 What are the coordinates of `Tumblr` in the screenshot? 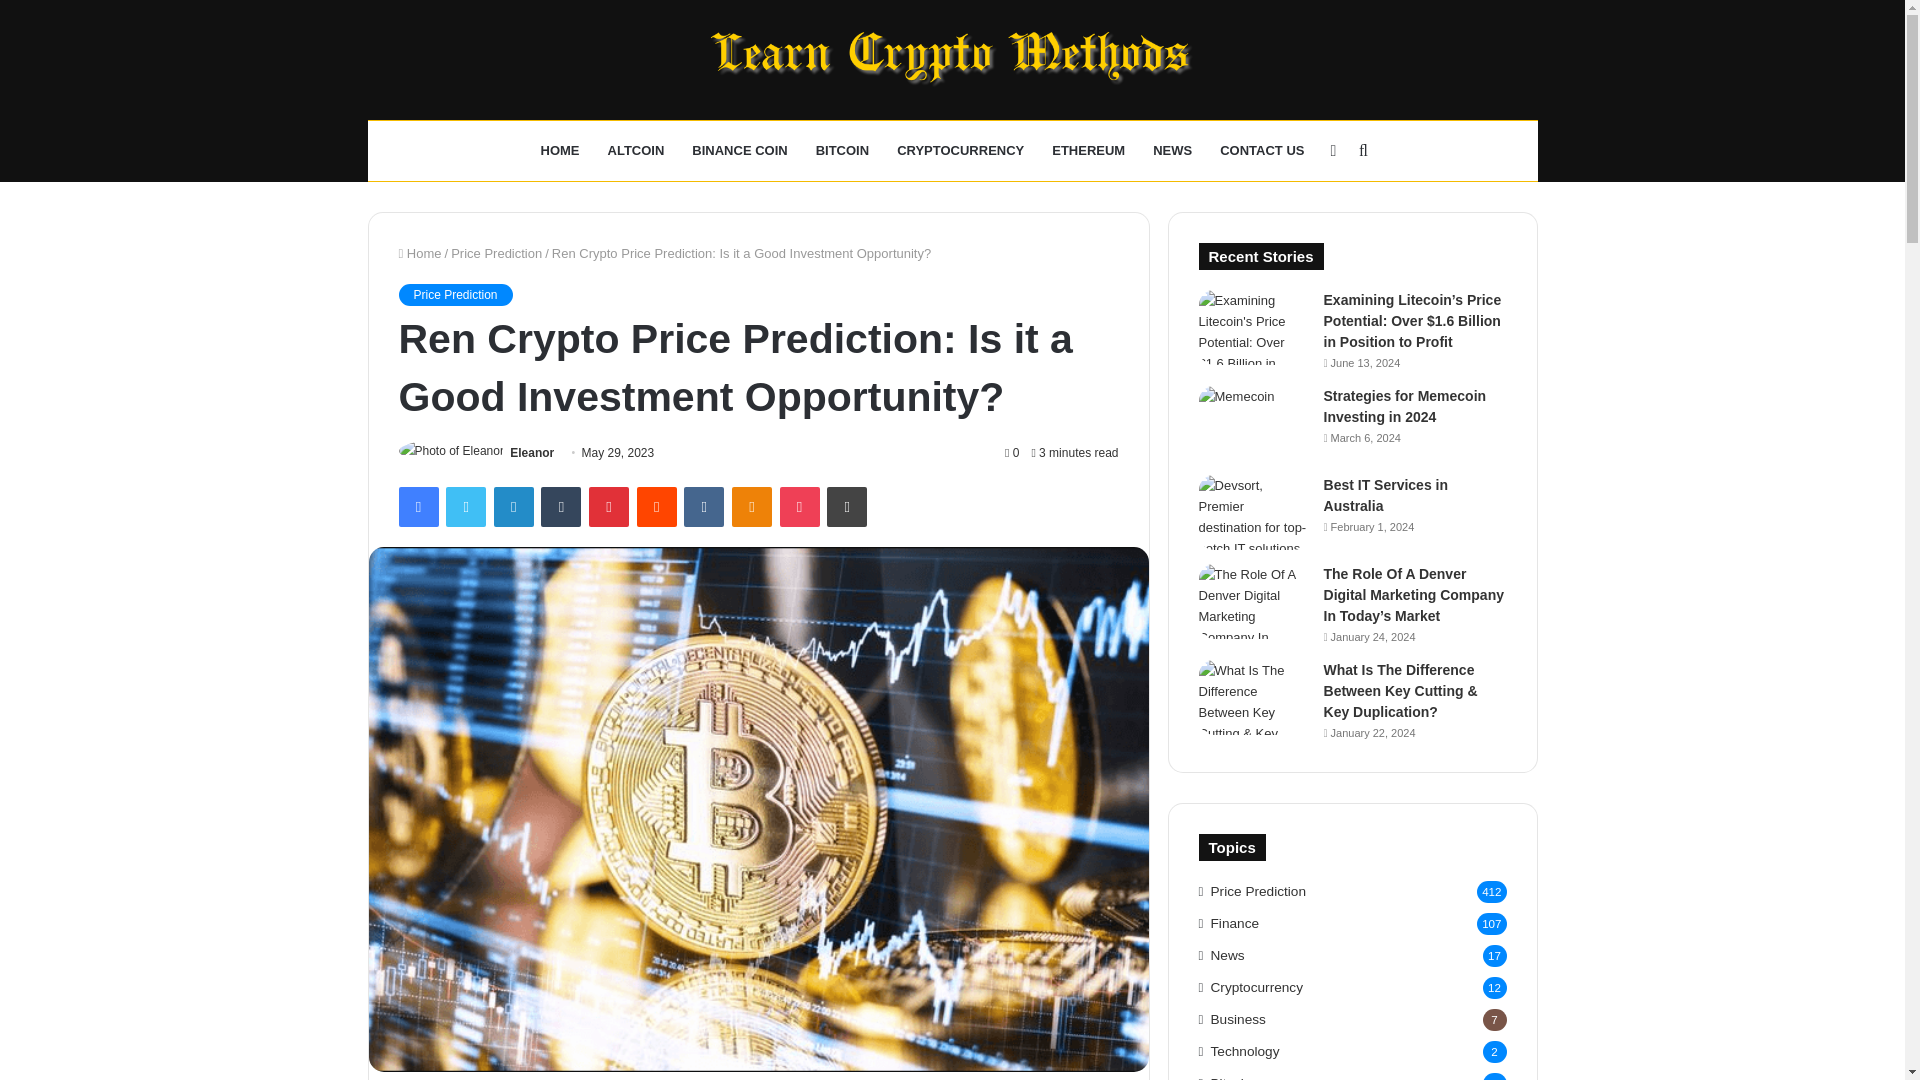 It's located at (561, 507).